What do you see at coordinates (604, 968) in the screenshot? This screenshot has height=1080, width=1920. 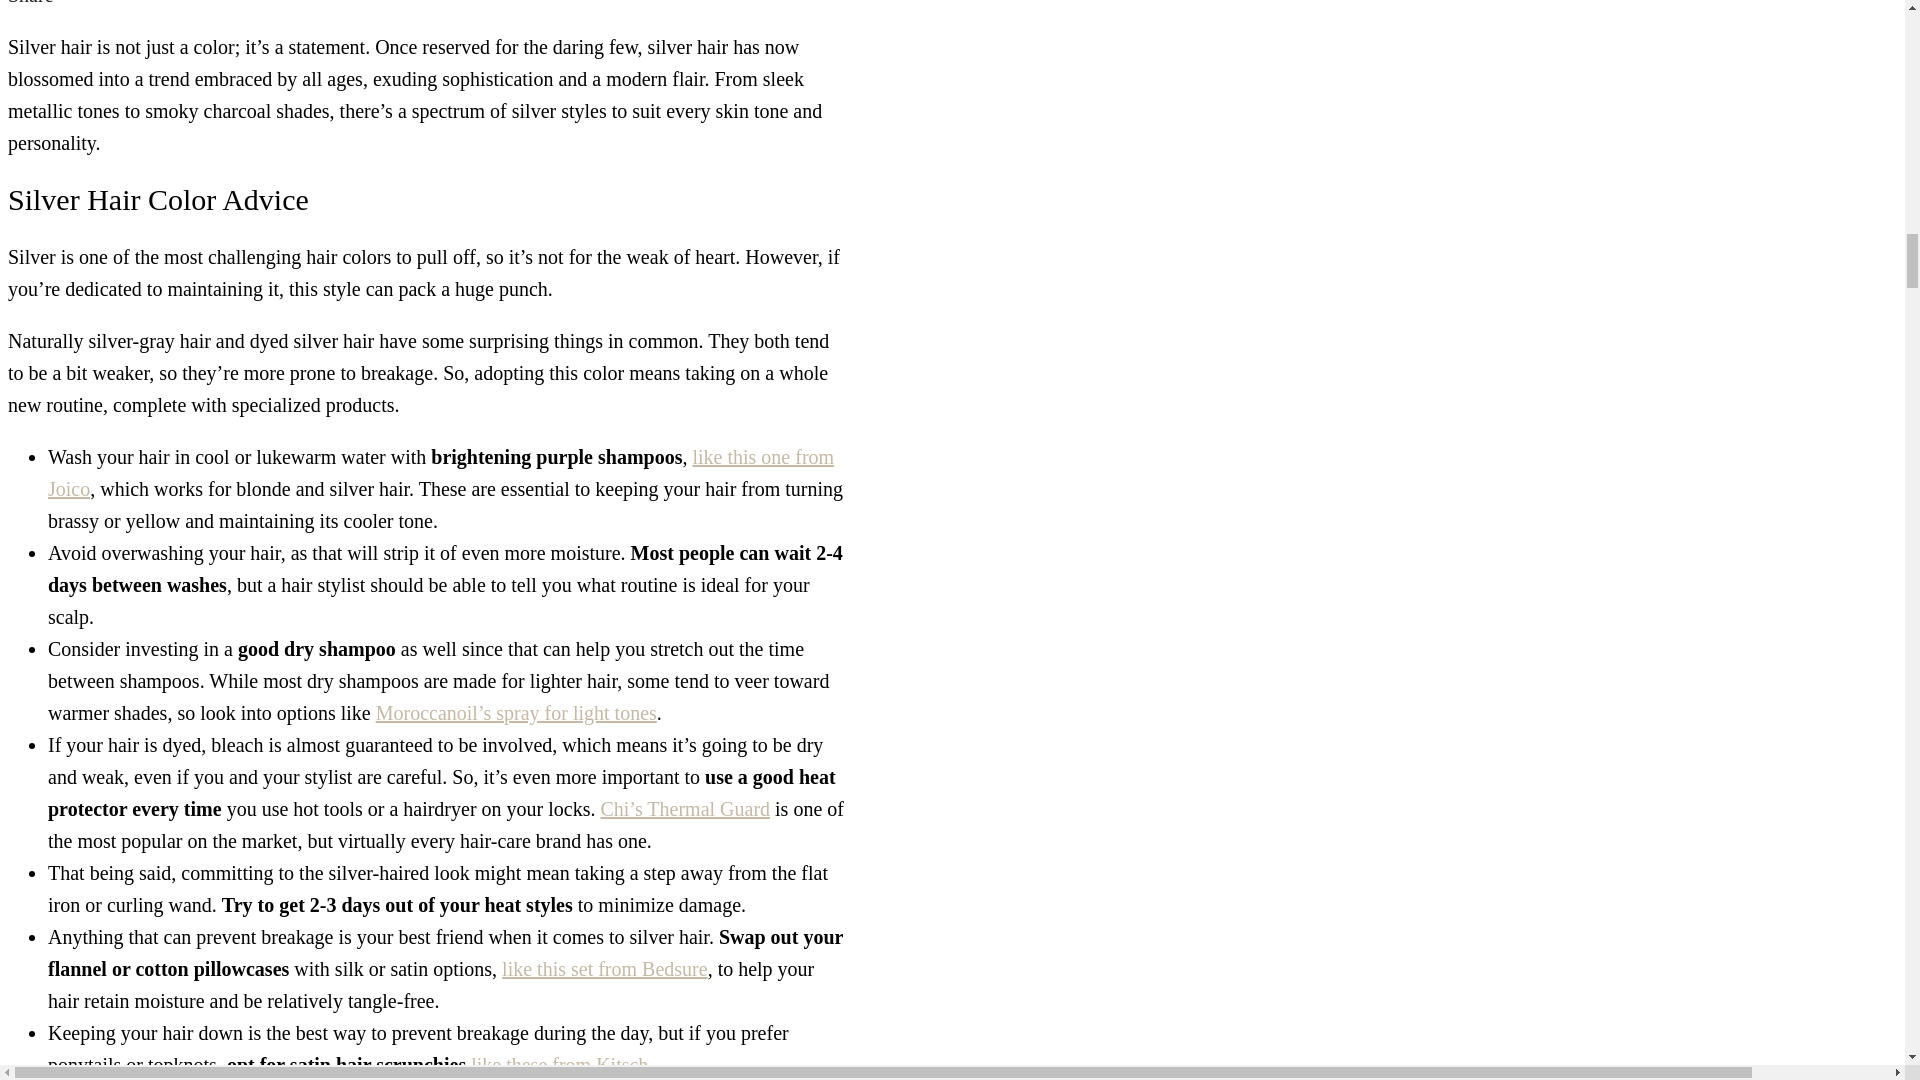 I see `like this set from Bedsure` at bounding box center [604, 968].